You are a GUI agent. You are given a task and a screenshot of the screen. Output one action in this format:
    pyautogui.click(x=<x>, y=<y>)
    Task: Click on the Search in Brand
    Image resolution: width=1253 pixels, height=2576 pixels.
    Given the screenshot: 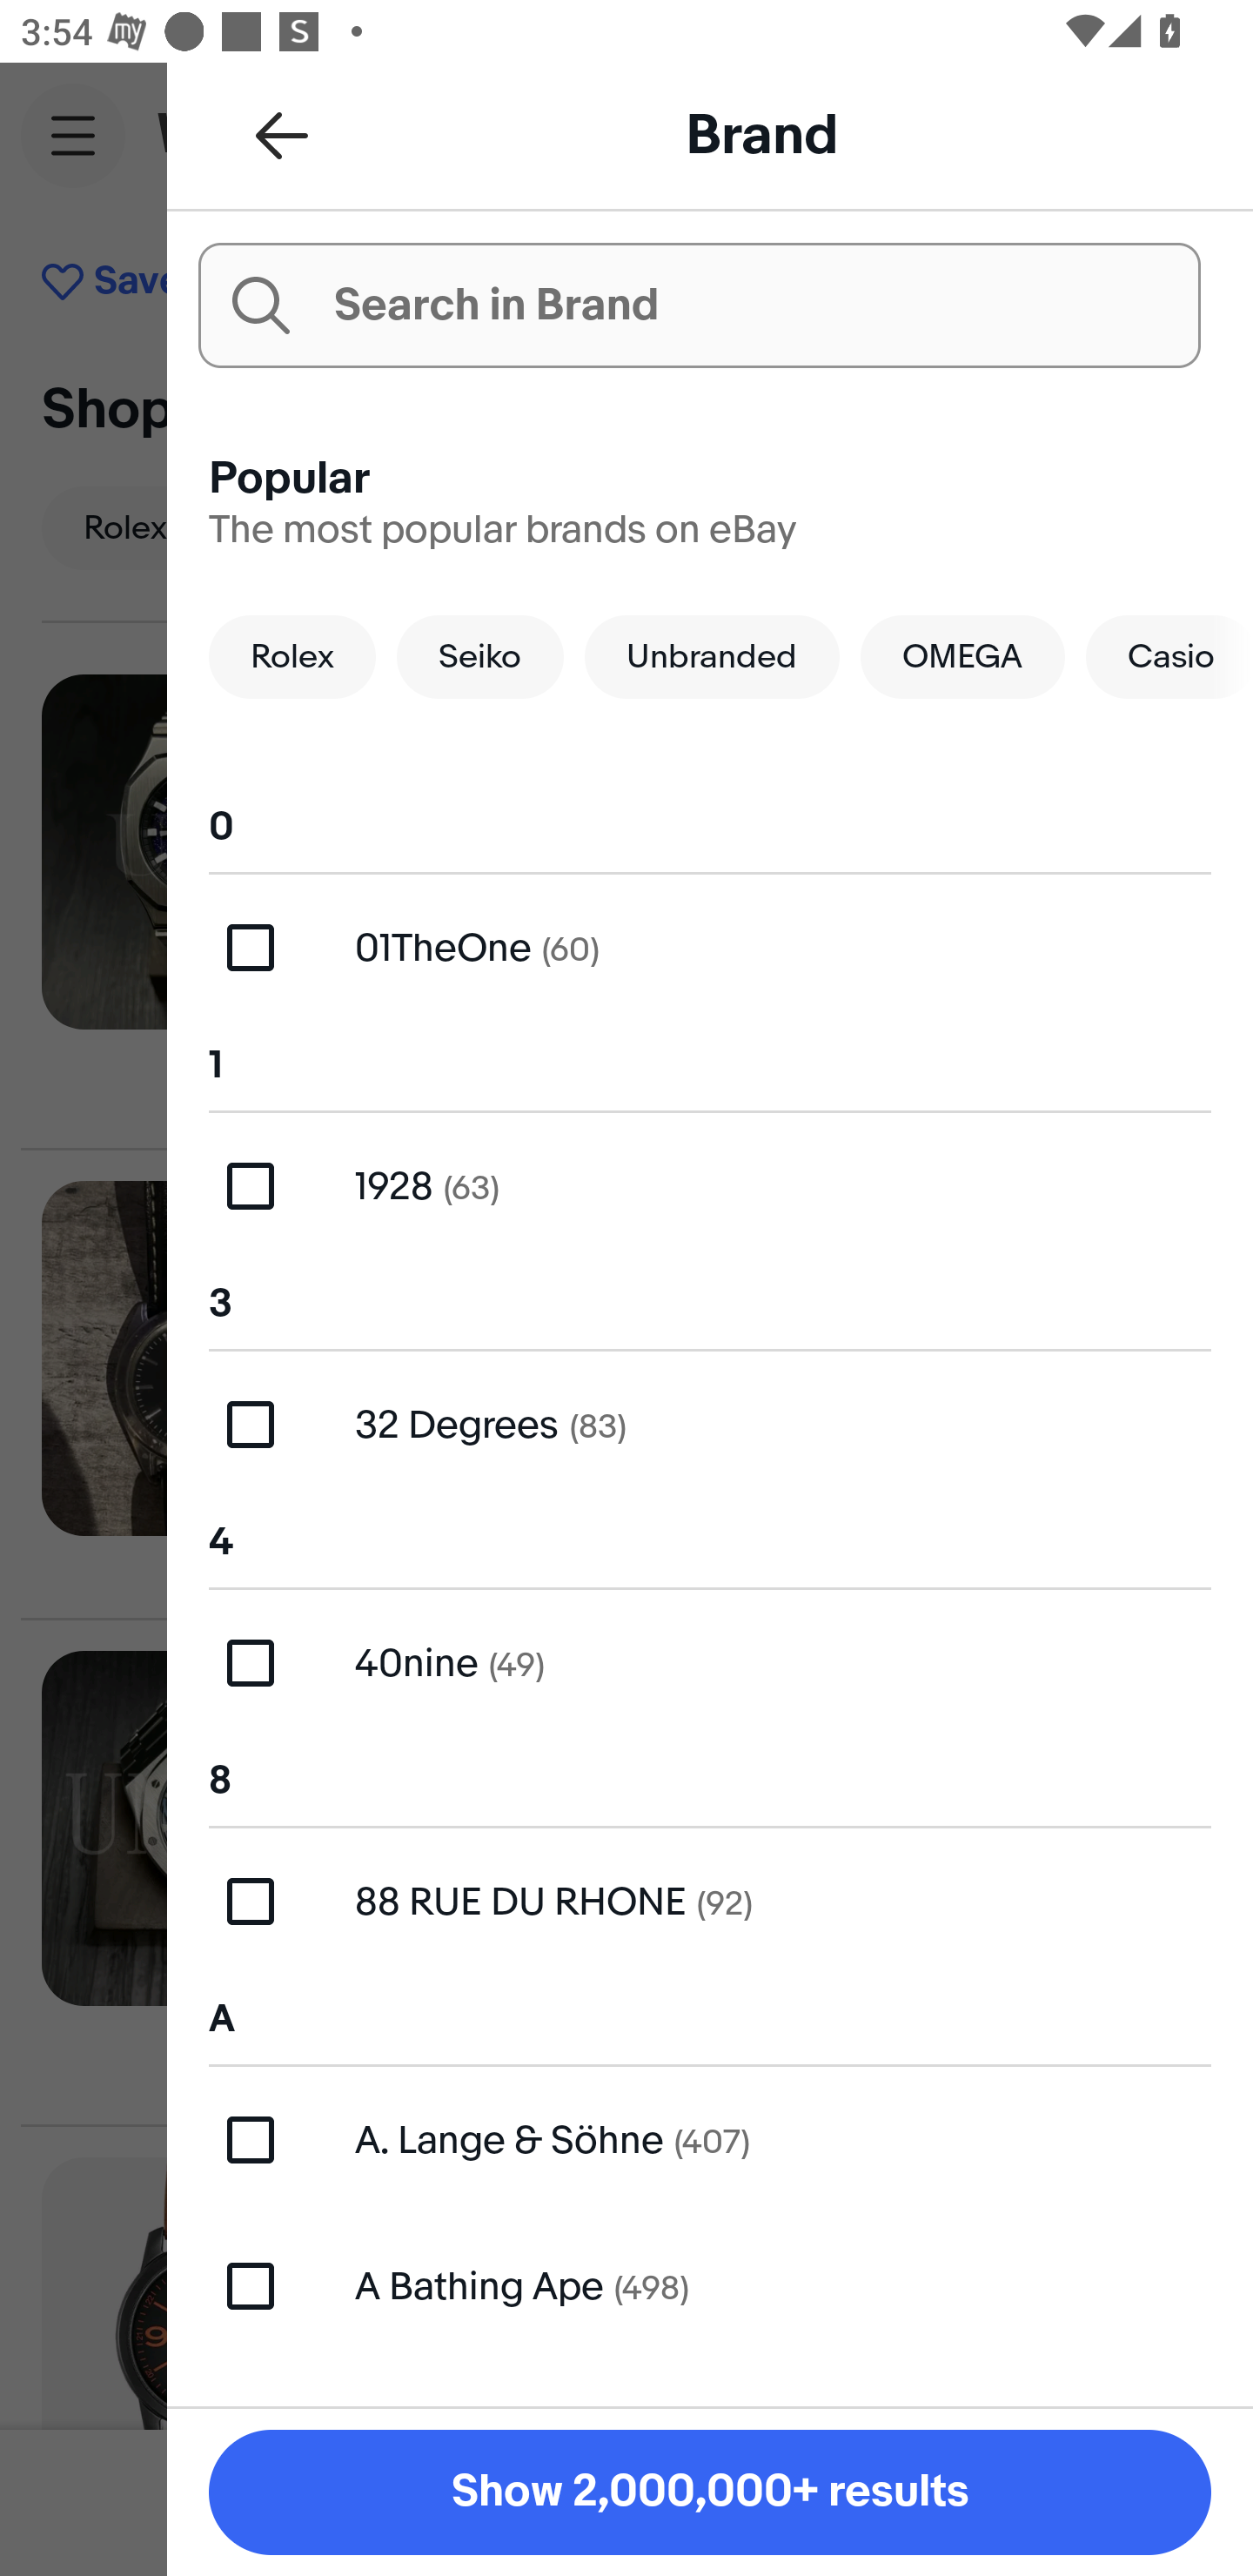 What is the action you would take?
    pyautogui.click(x=699, y=305)
    